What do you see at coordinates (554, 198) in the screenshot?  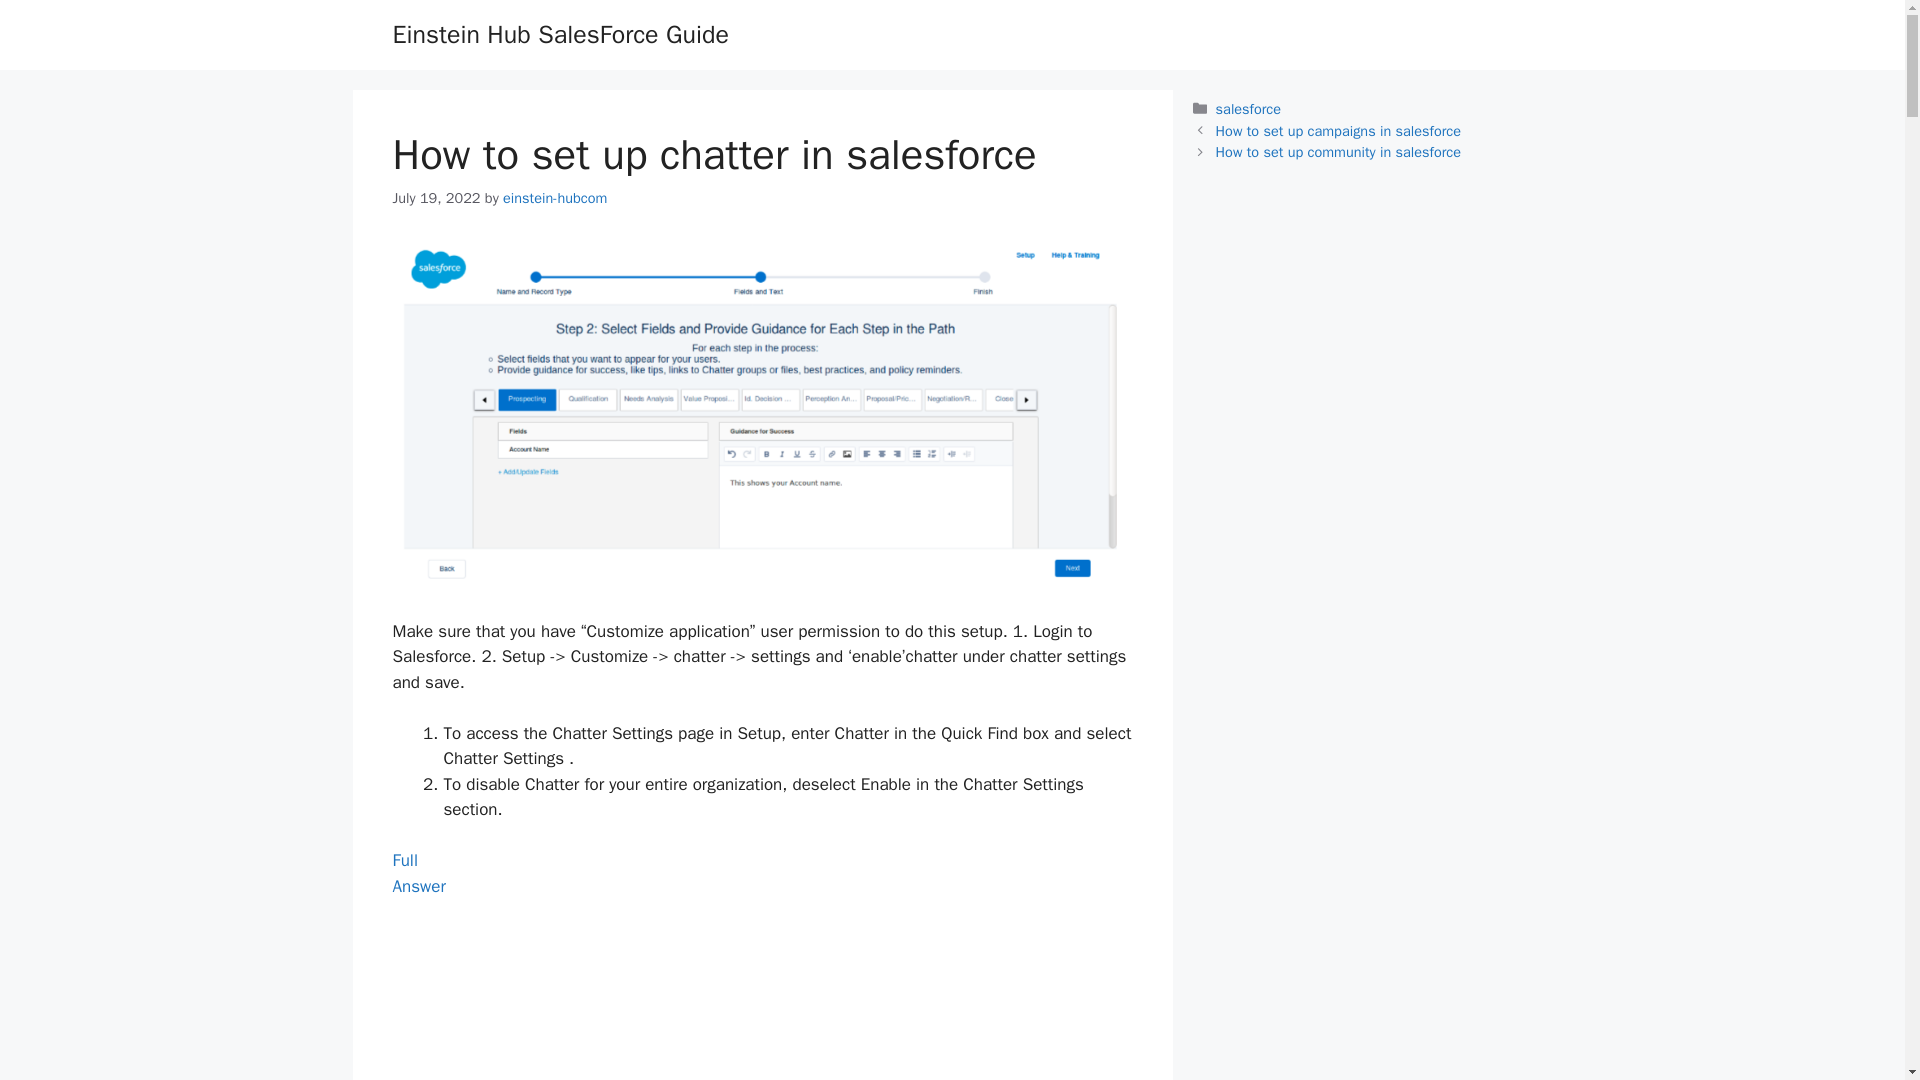 I see `View all posts by einstein-hubcom` at bounding box center [554, 198].